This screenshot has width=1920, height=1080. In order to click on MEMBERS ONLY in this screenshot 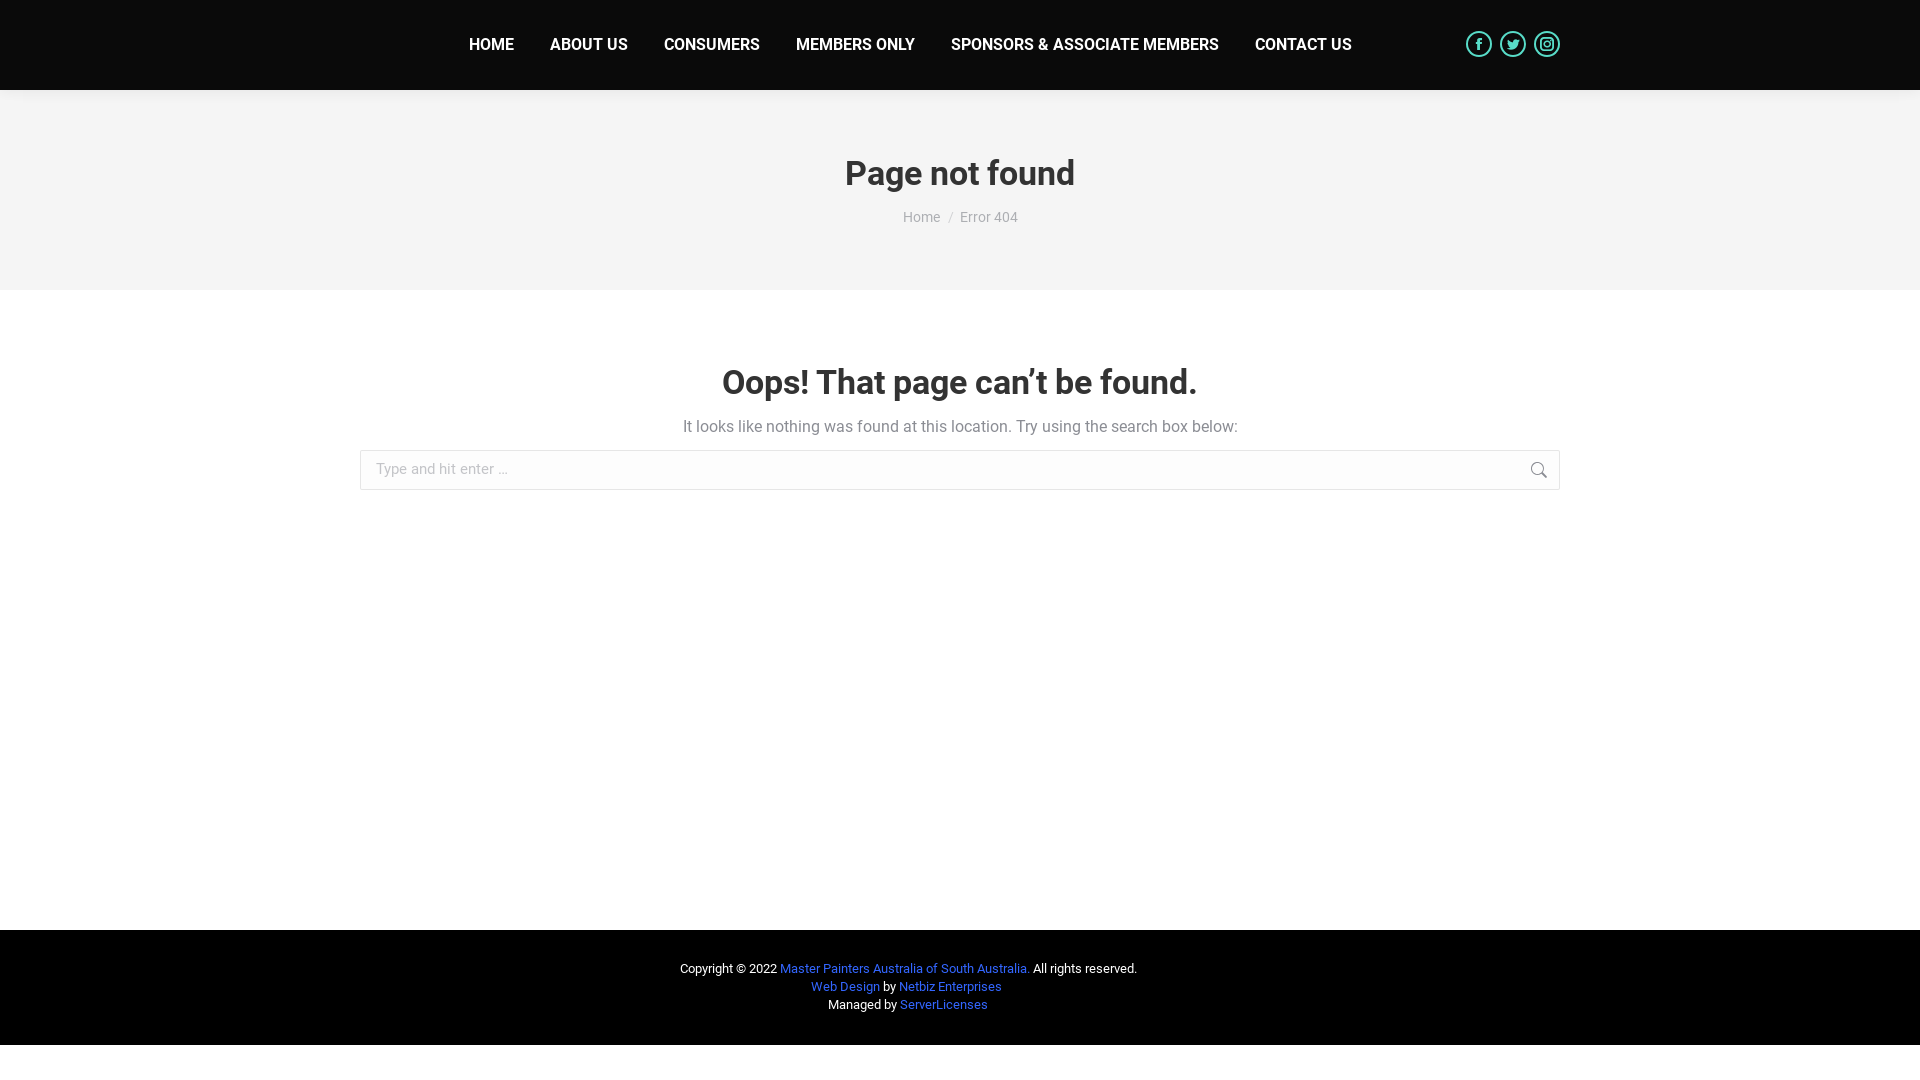, I will do `click(856, 45)`.